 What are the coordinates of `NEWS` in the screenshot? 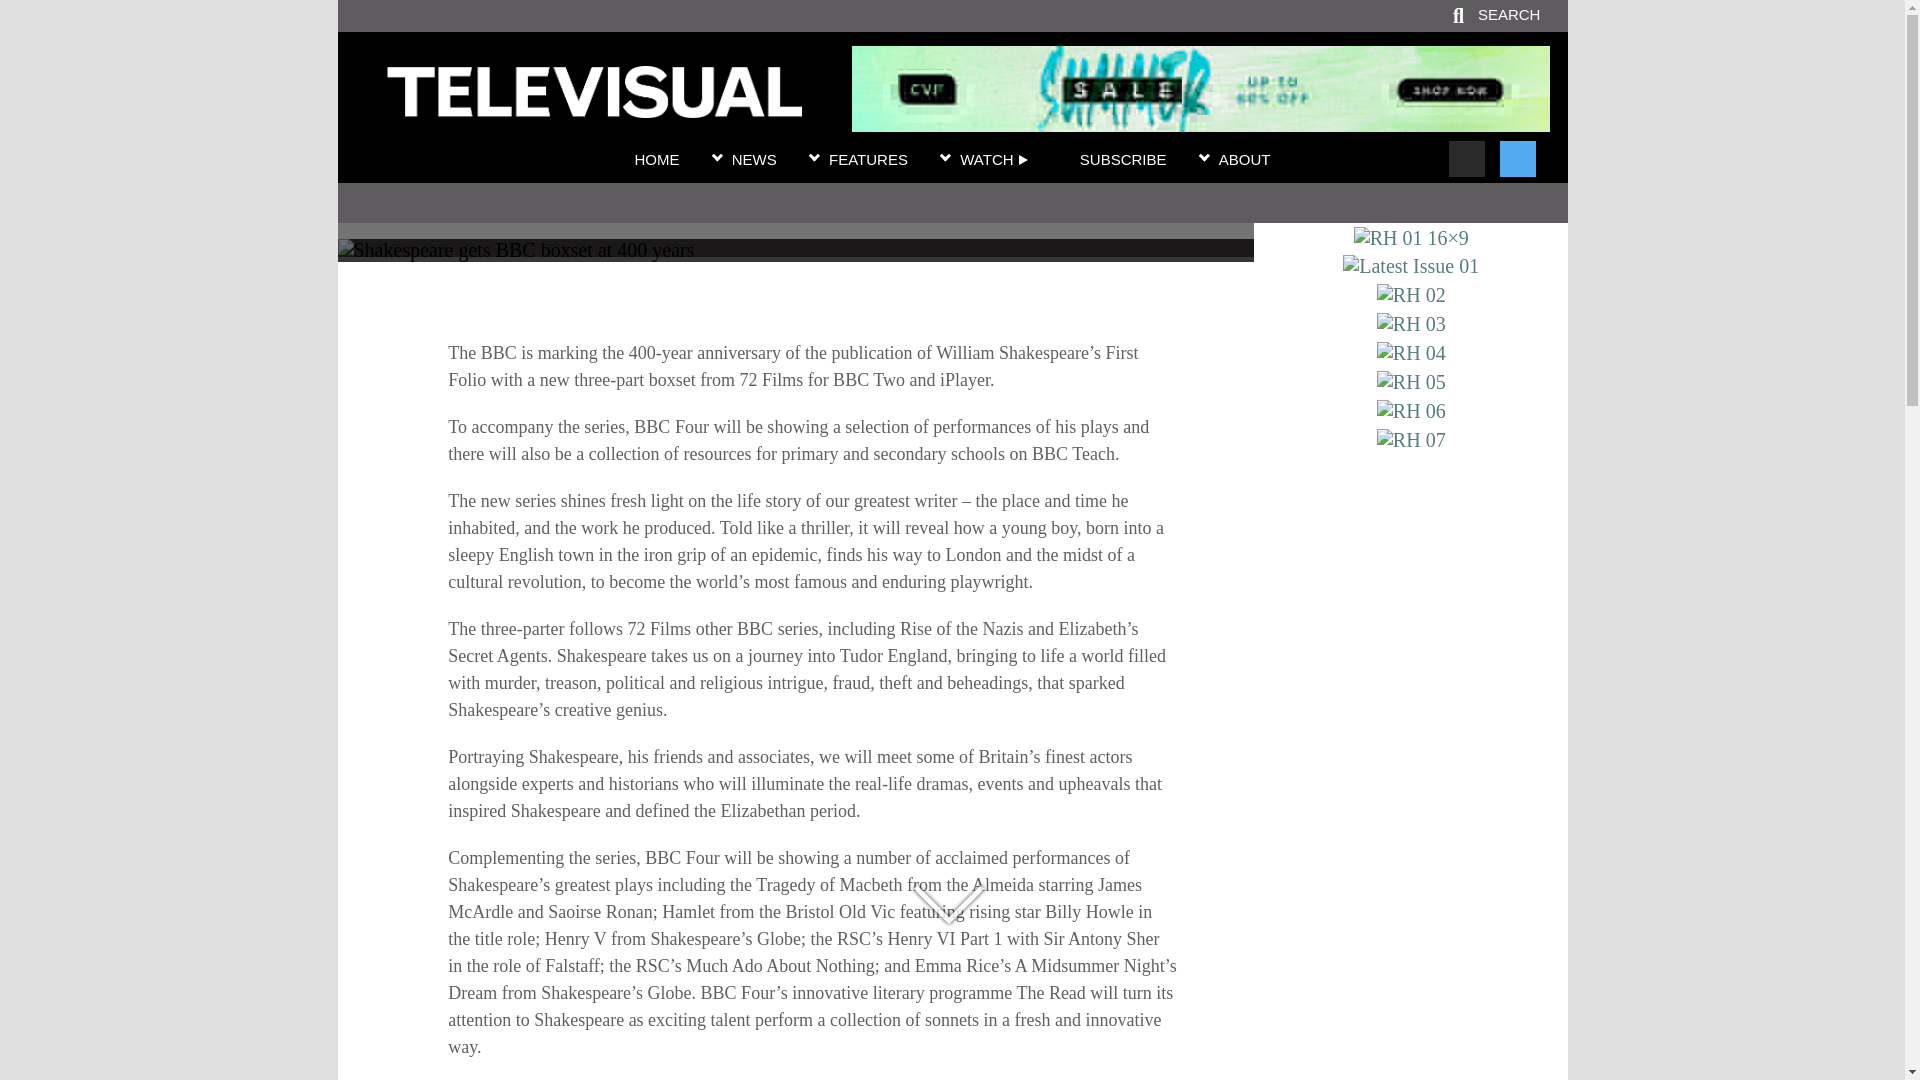 It's located at (754, 160).